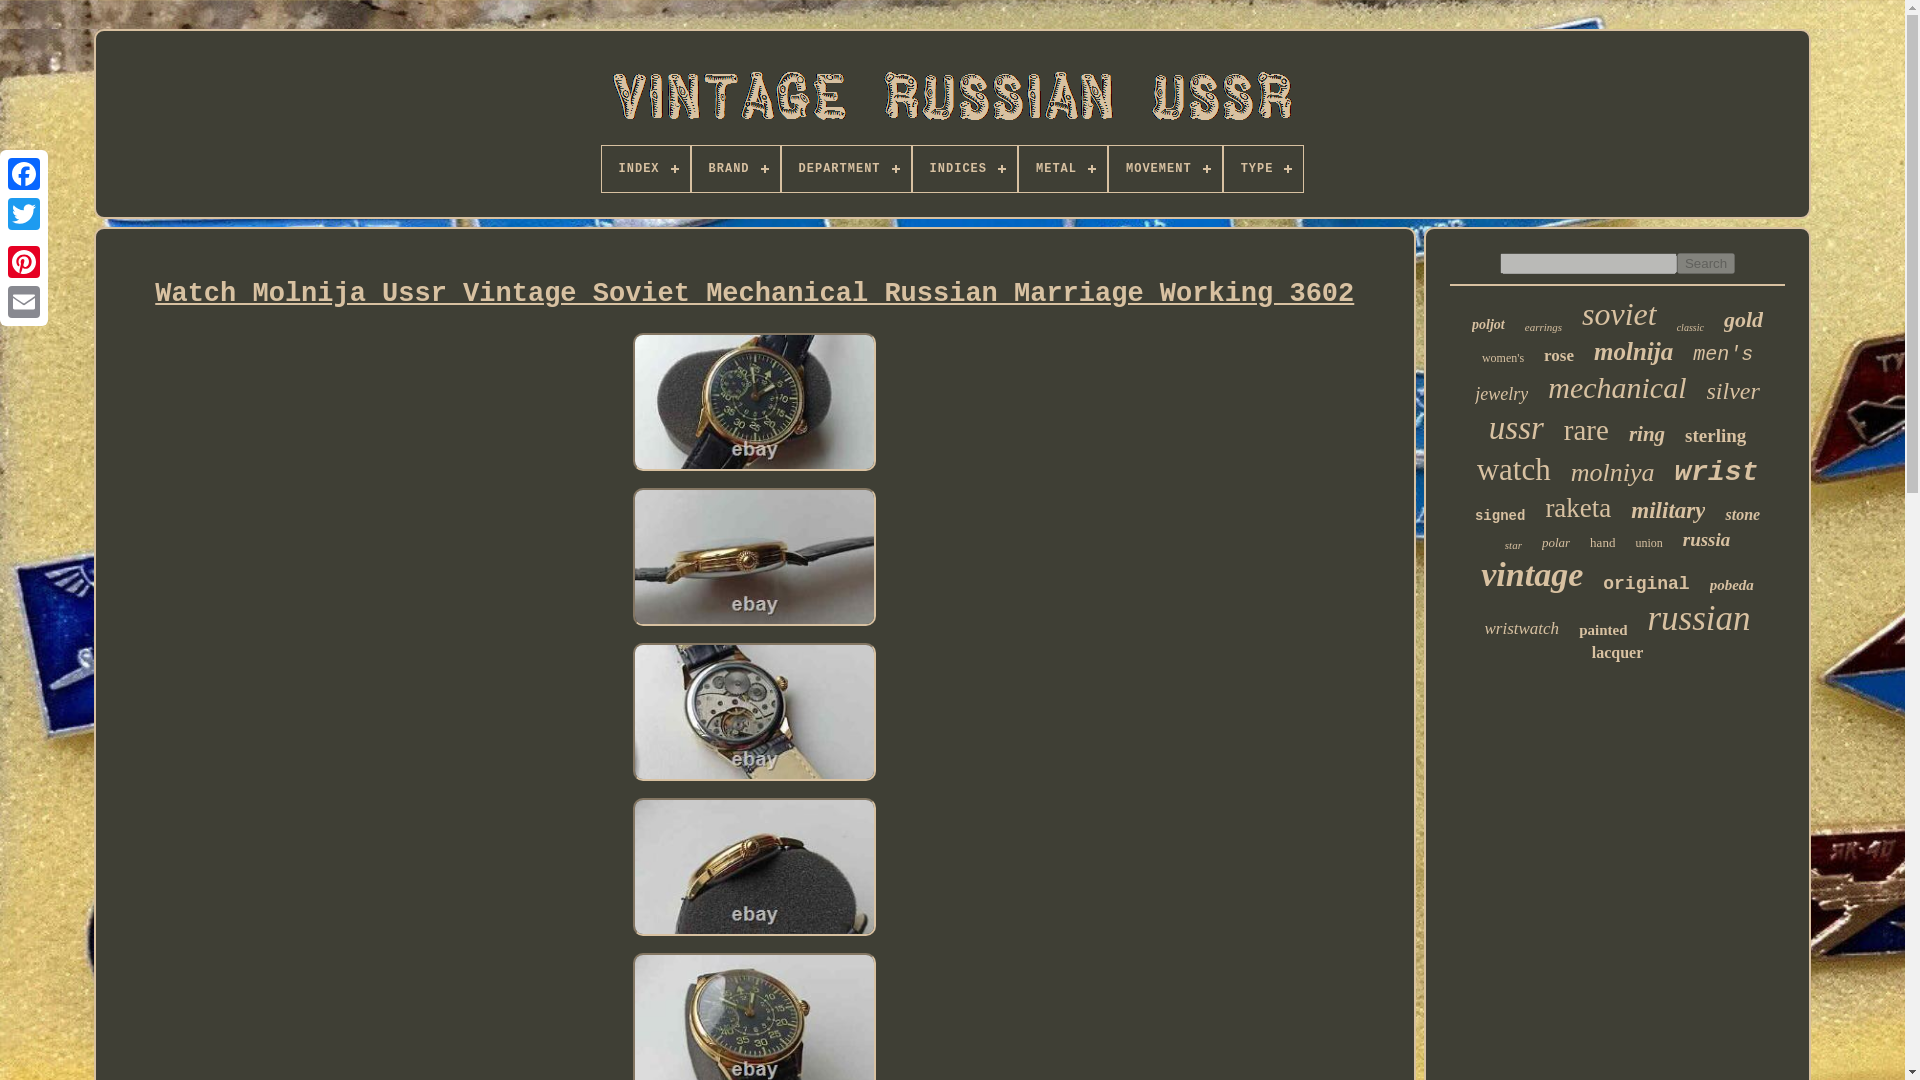 The image size is (1920, 1080). Describe the element at coordinates (846, 168) in the screenshot. I see `DEPARTMENT` at that location.